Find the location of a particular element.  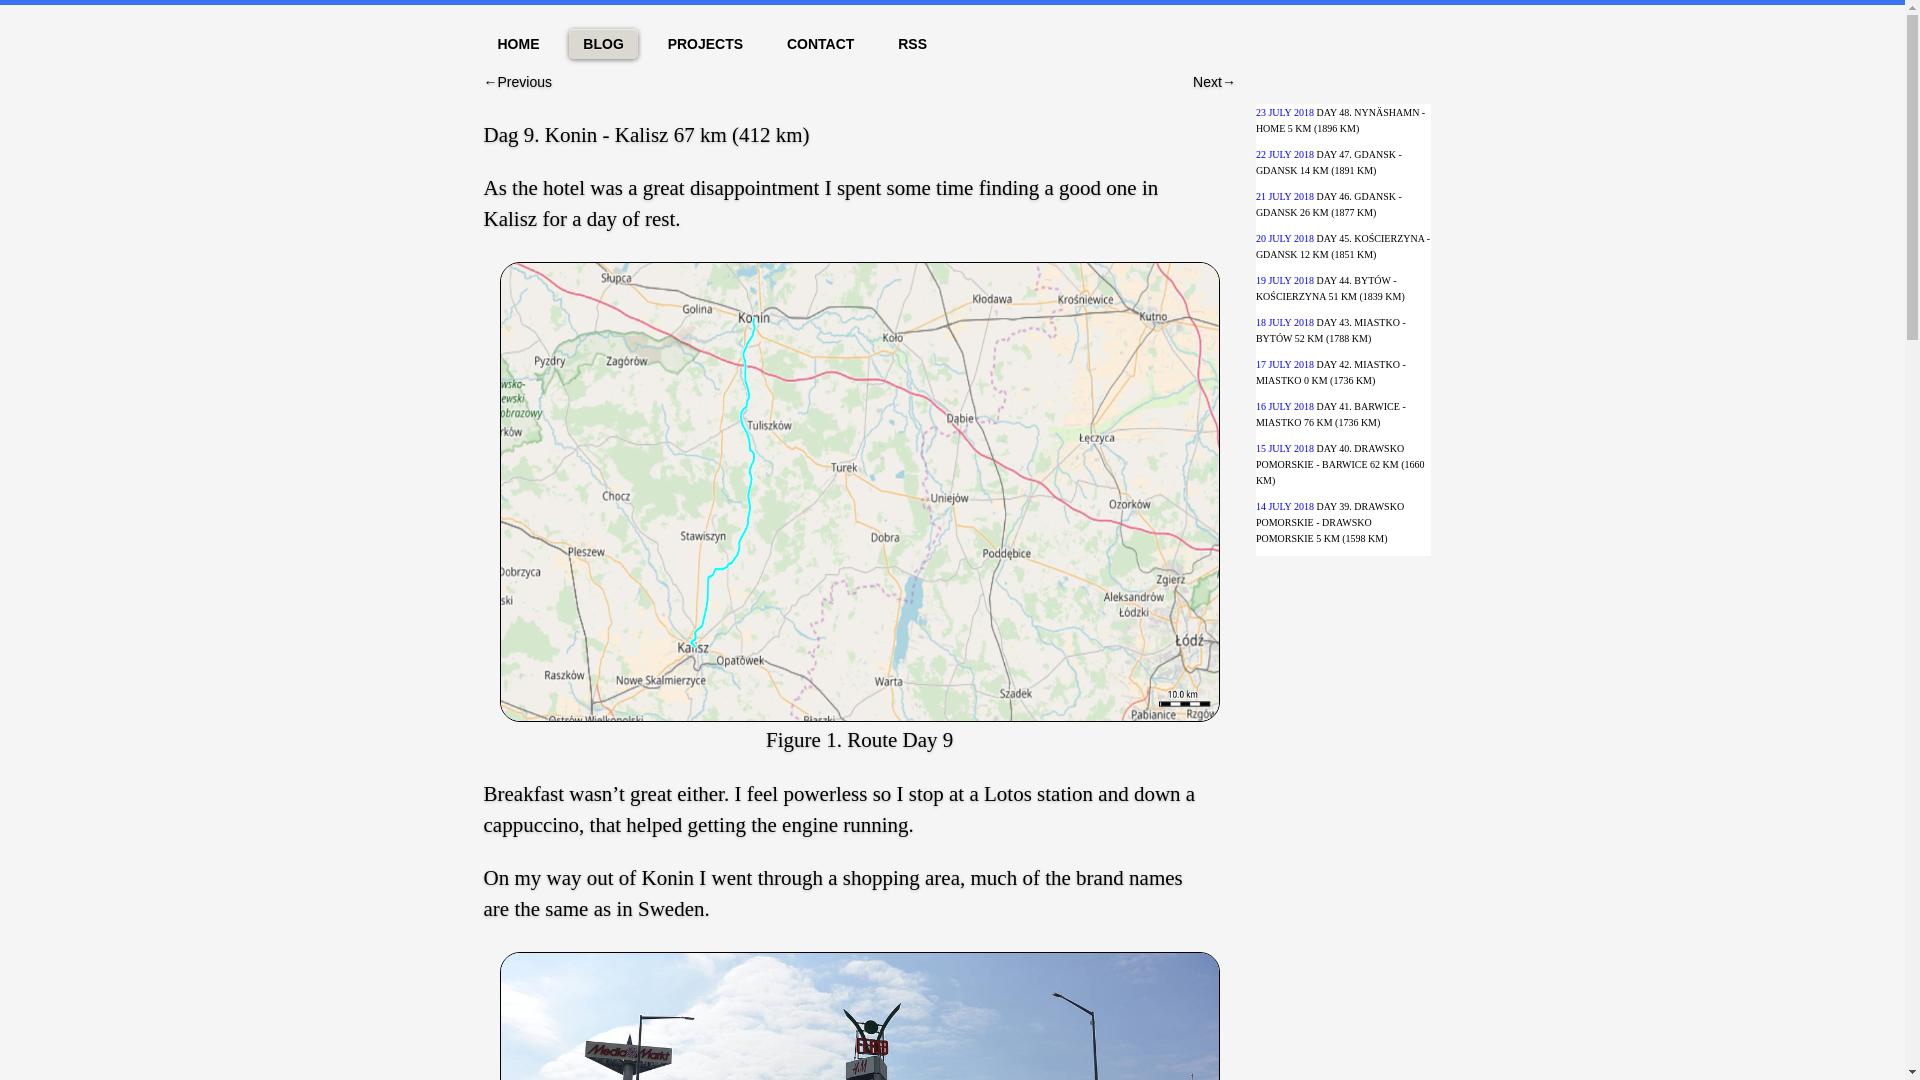

BLOG is located at coordinates (602, 44).